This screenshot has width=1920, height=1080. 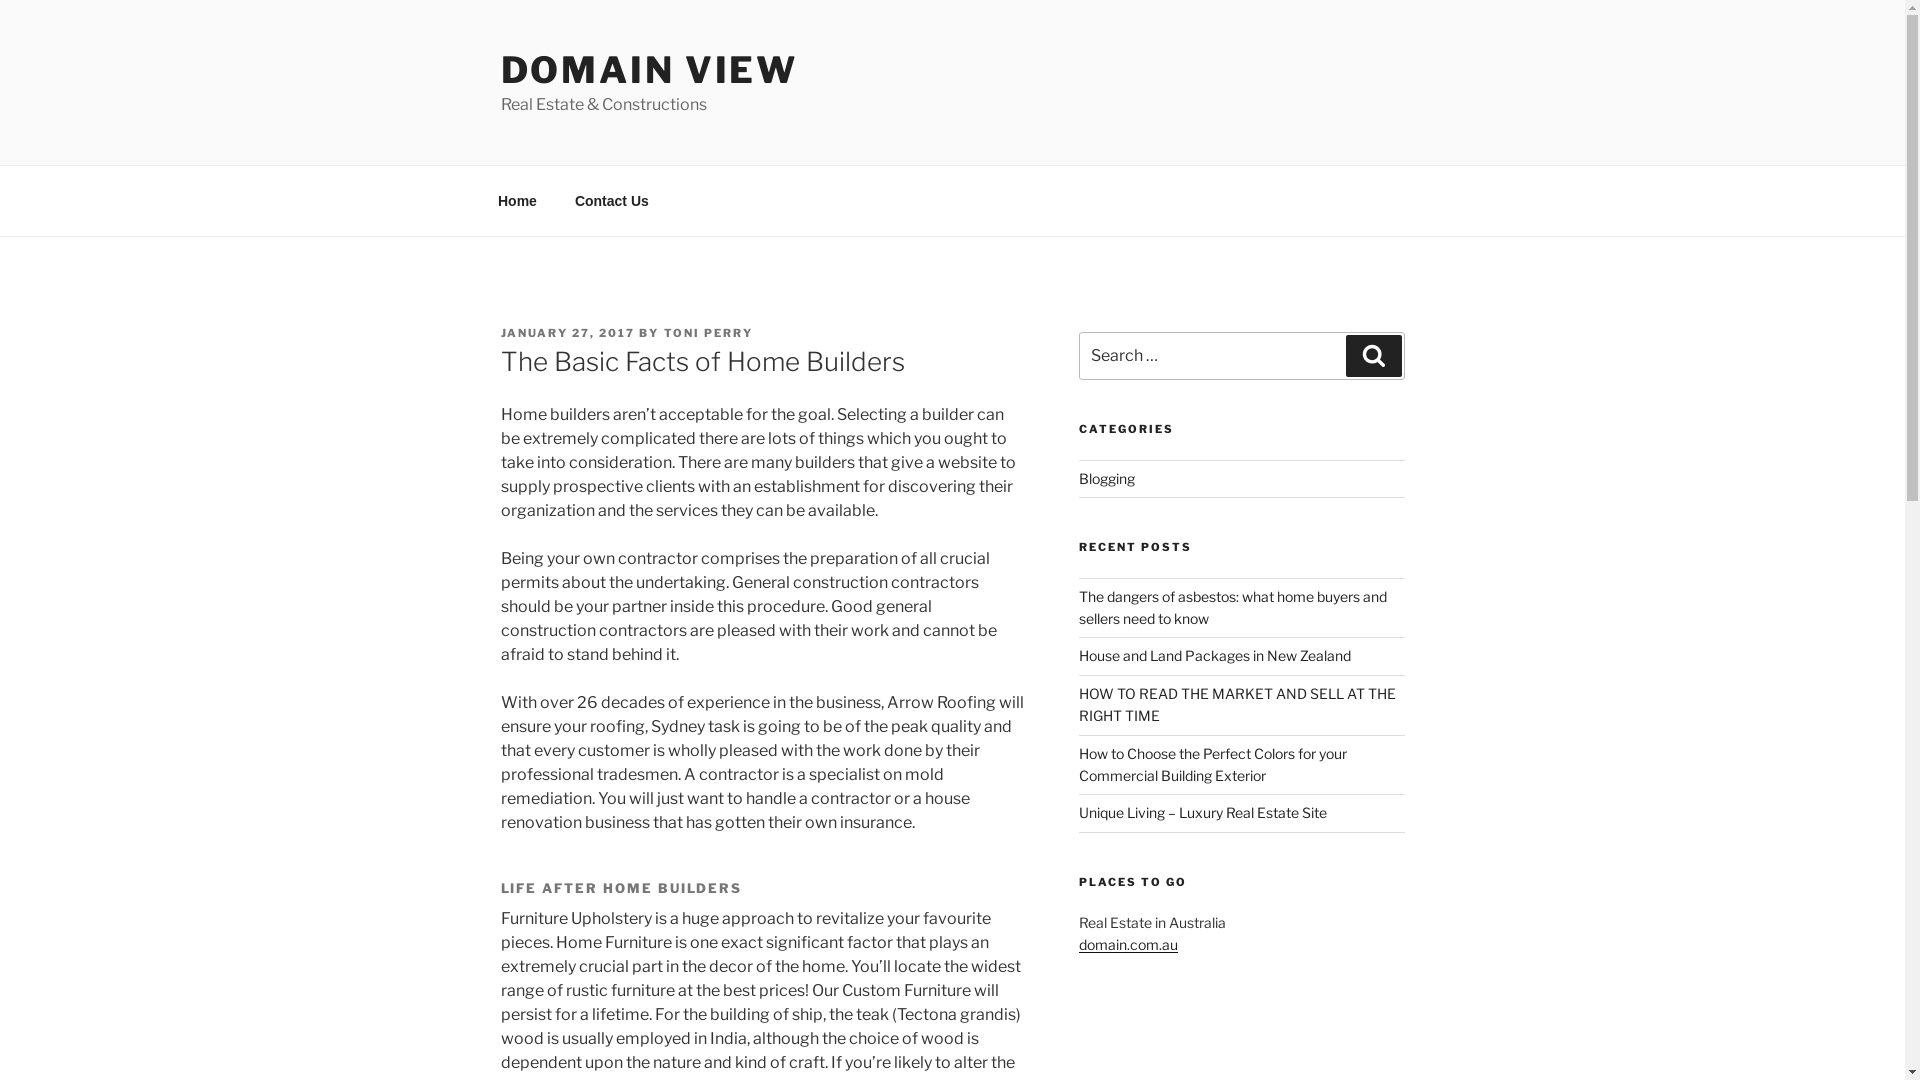 What do you see at coordinates (709, 333) in the screenshot?
I see `TONI PERRY` at bounding box center [709, 333].